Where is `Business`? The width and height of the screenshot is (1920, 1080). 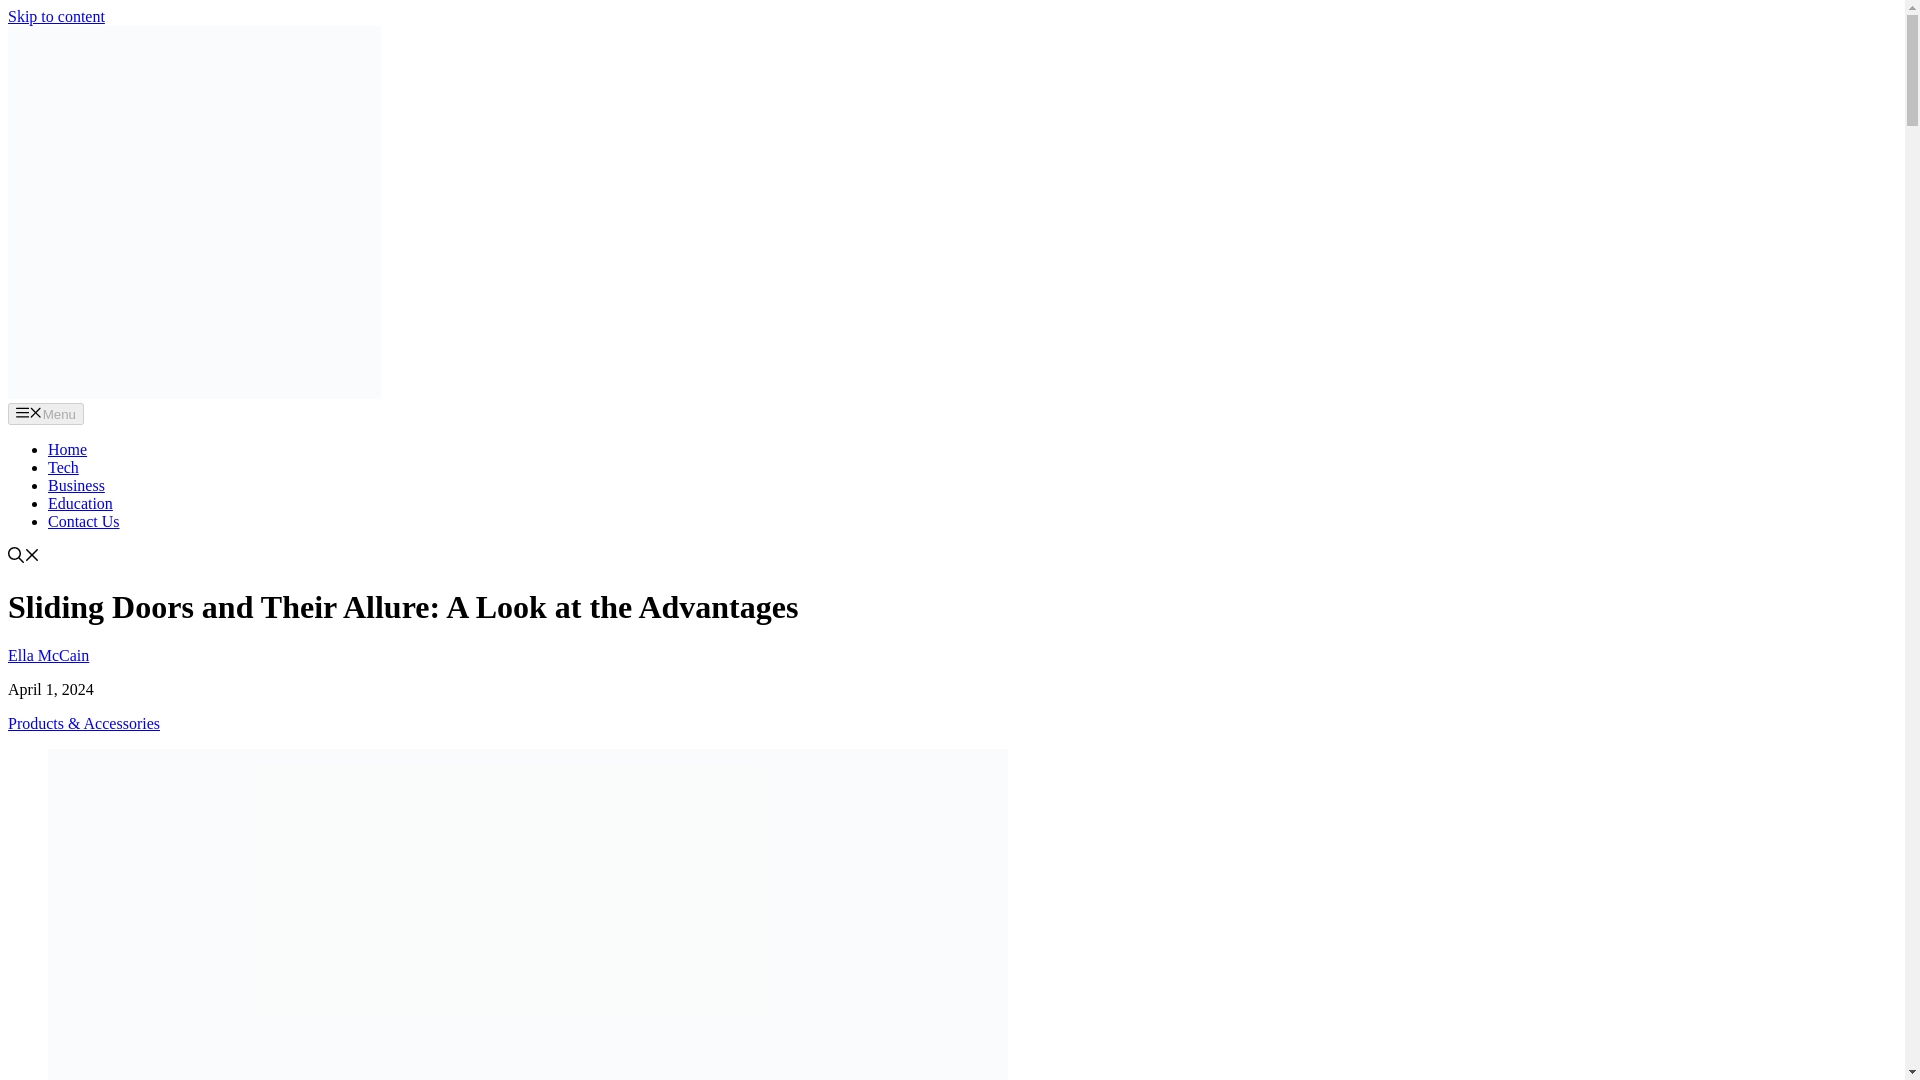 Business is located at coordinates (76, 485).